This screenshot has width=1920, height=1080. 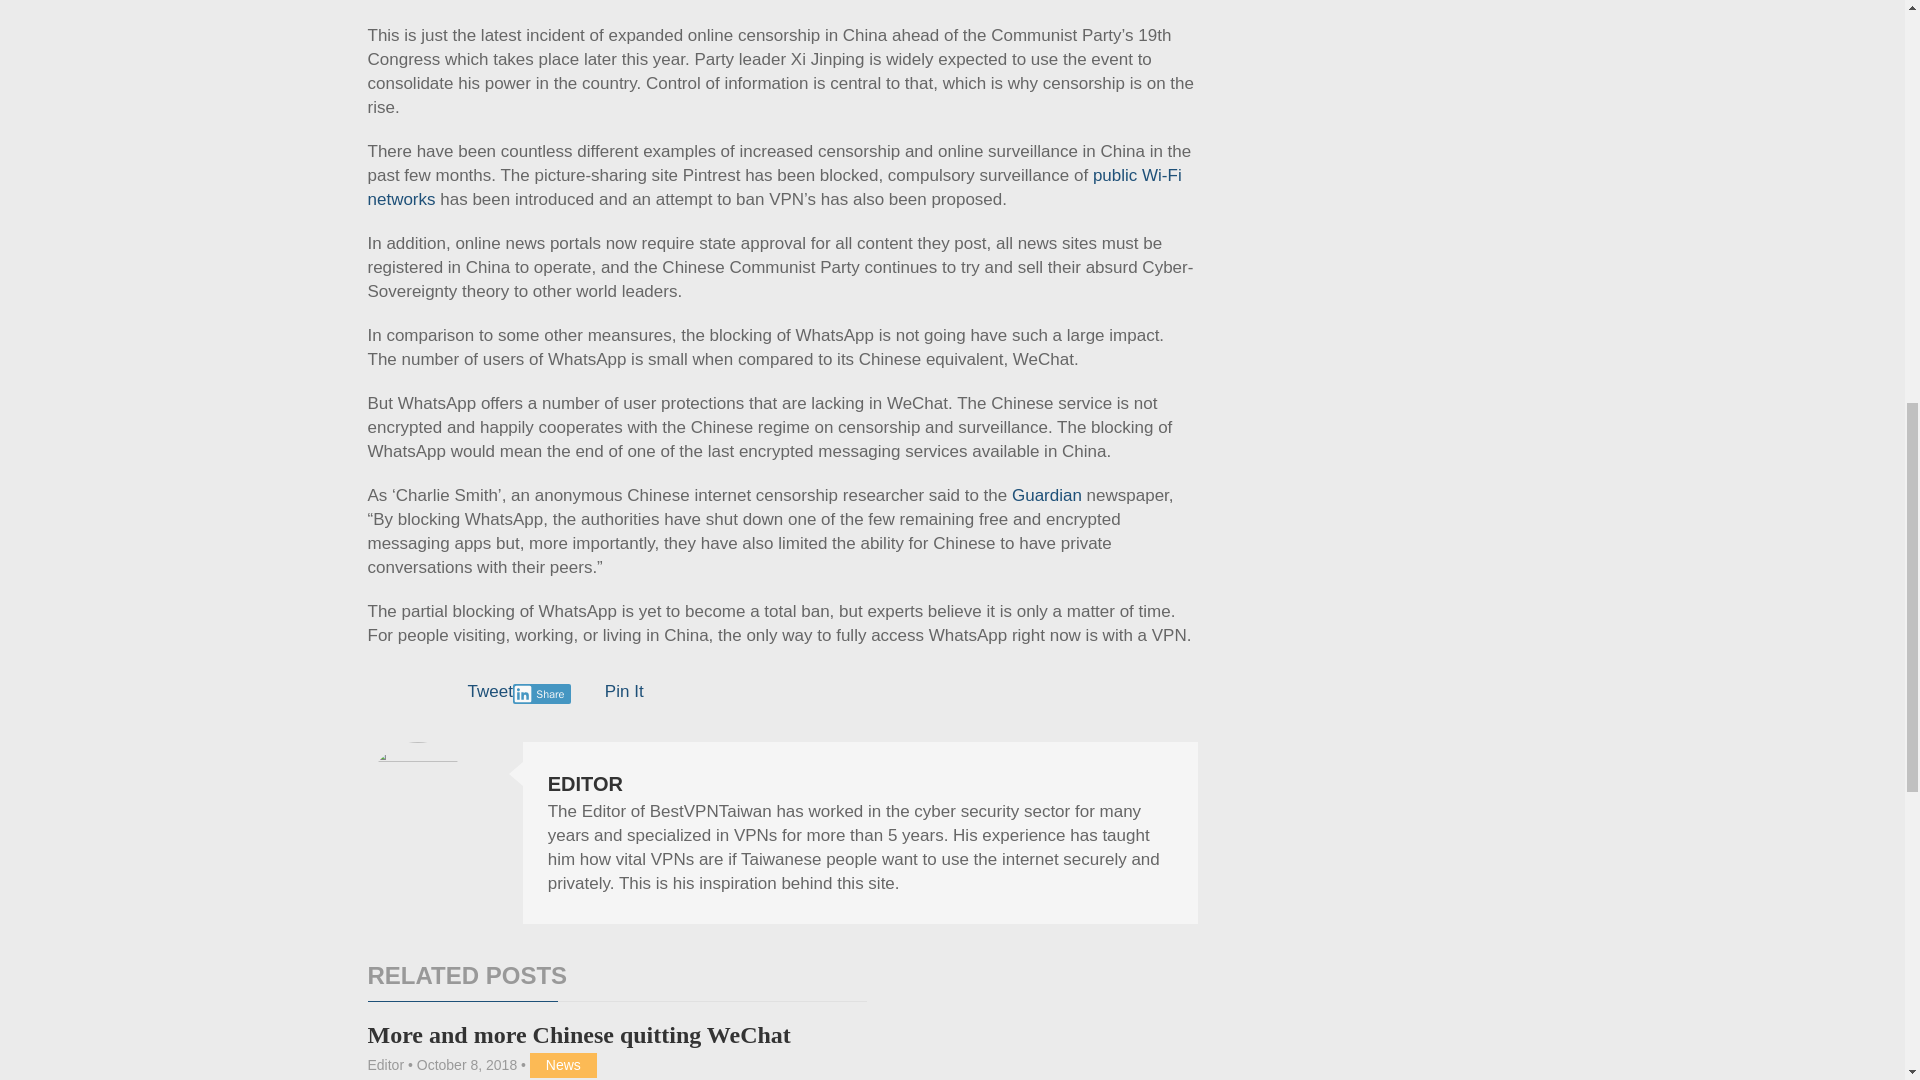 What do you see at coordinates (580, 1034) in the screenshot?
I see `More and more Chinese quitting WeChat` at bounding box center [580, 1034].